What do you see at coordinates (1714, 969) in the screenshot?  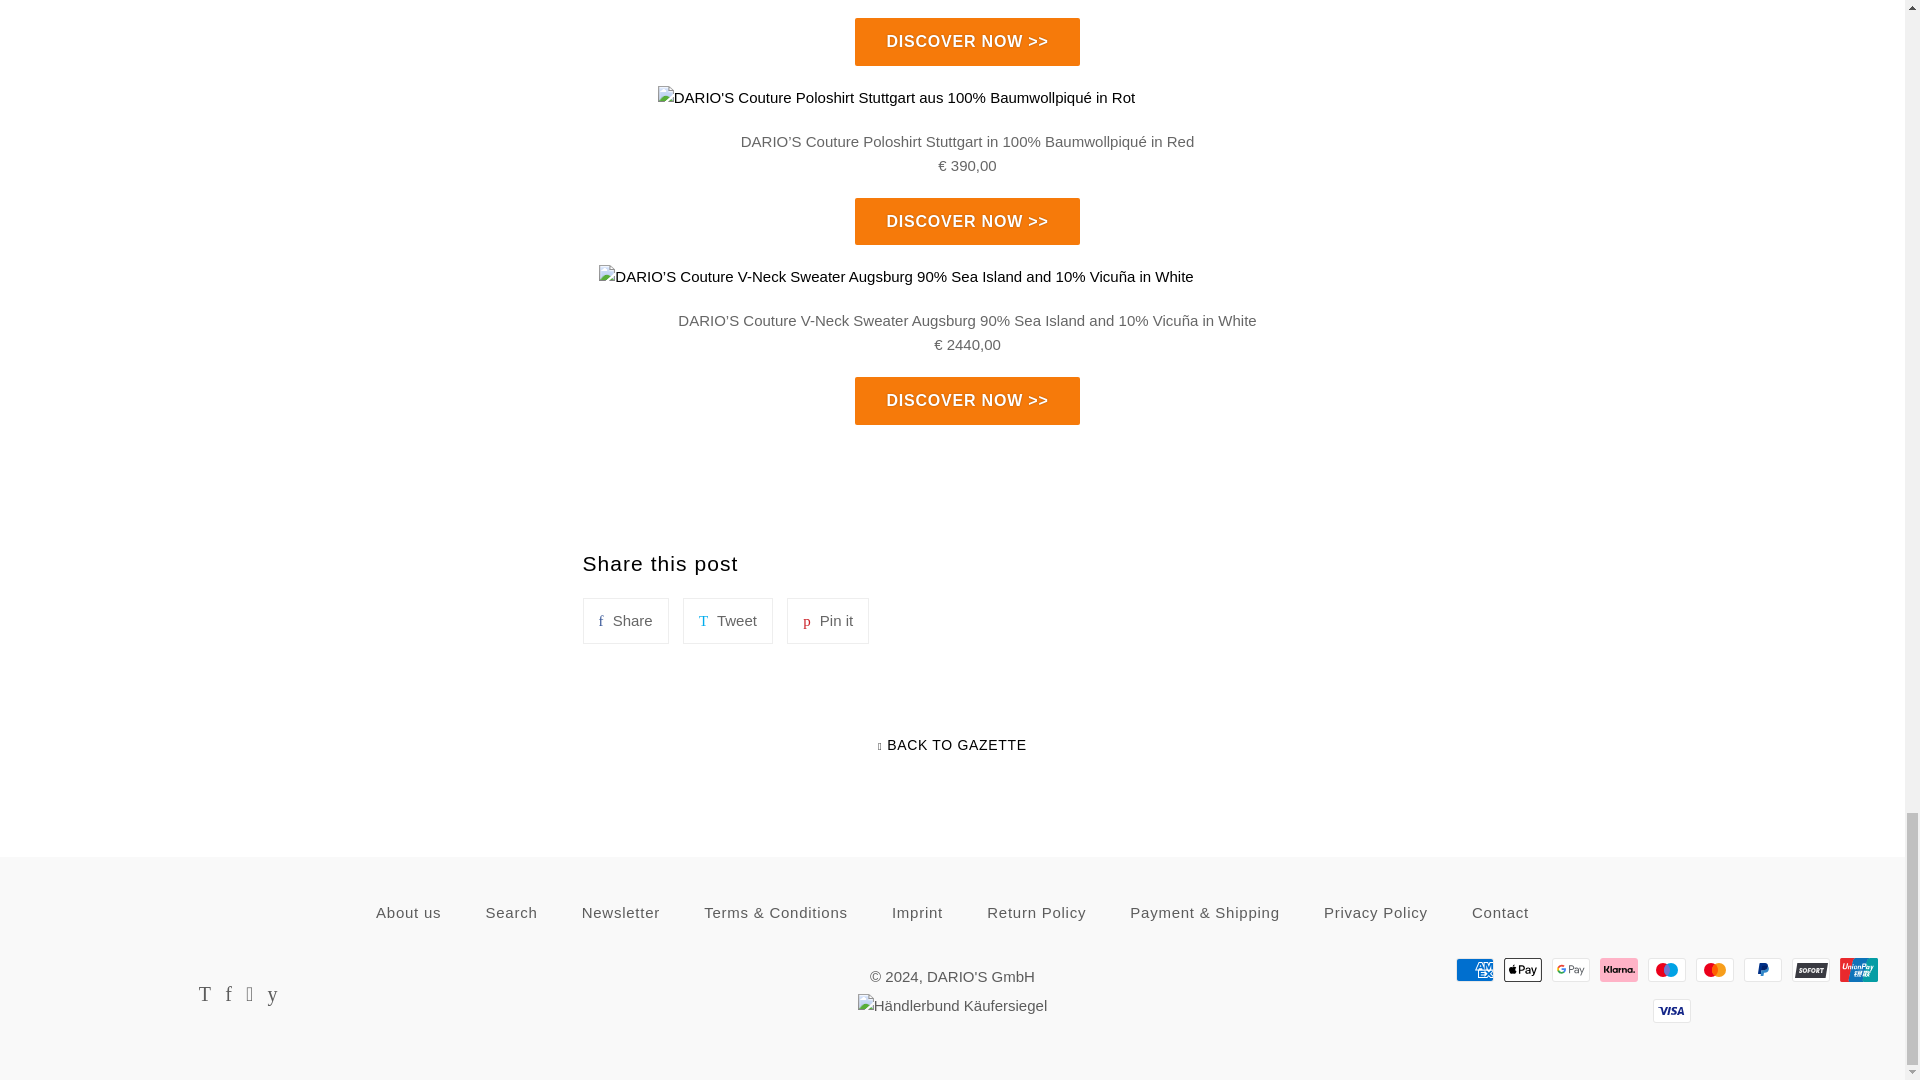 I see `Mastercard` at bounding box center [1714, 969].